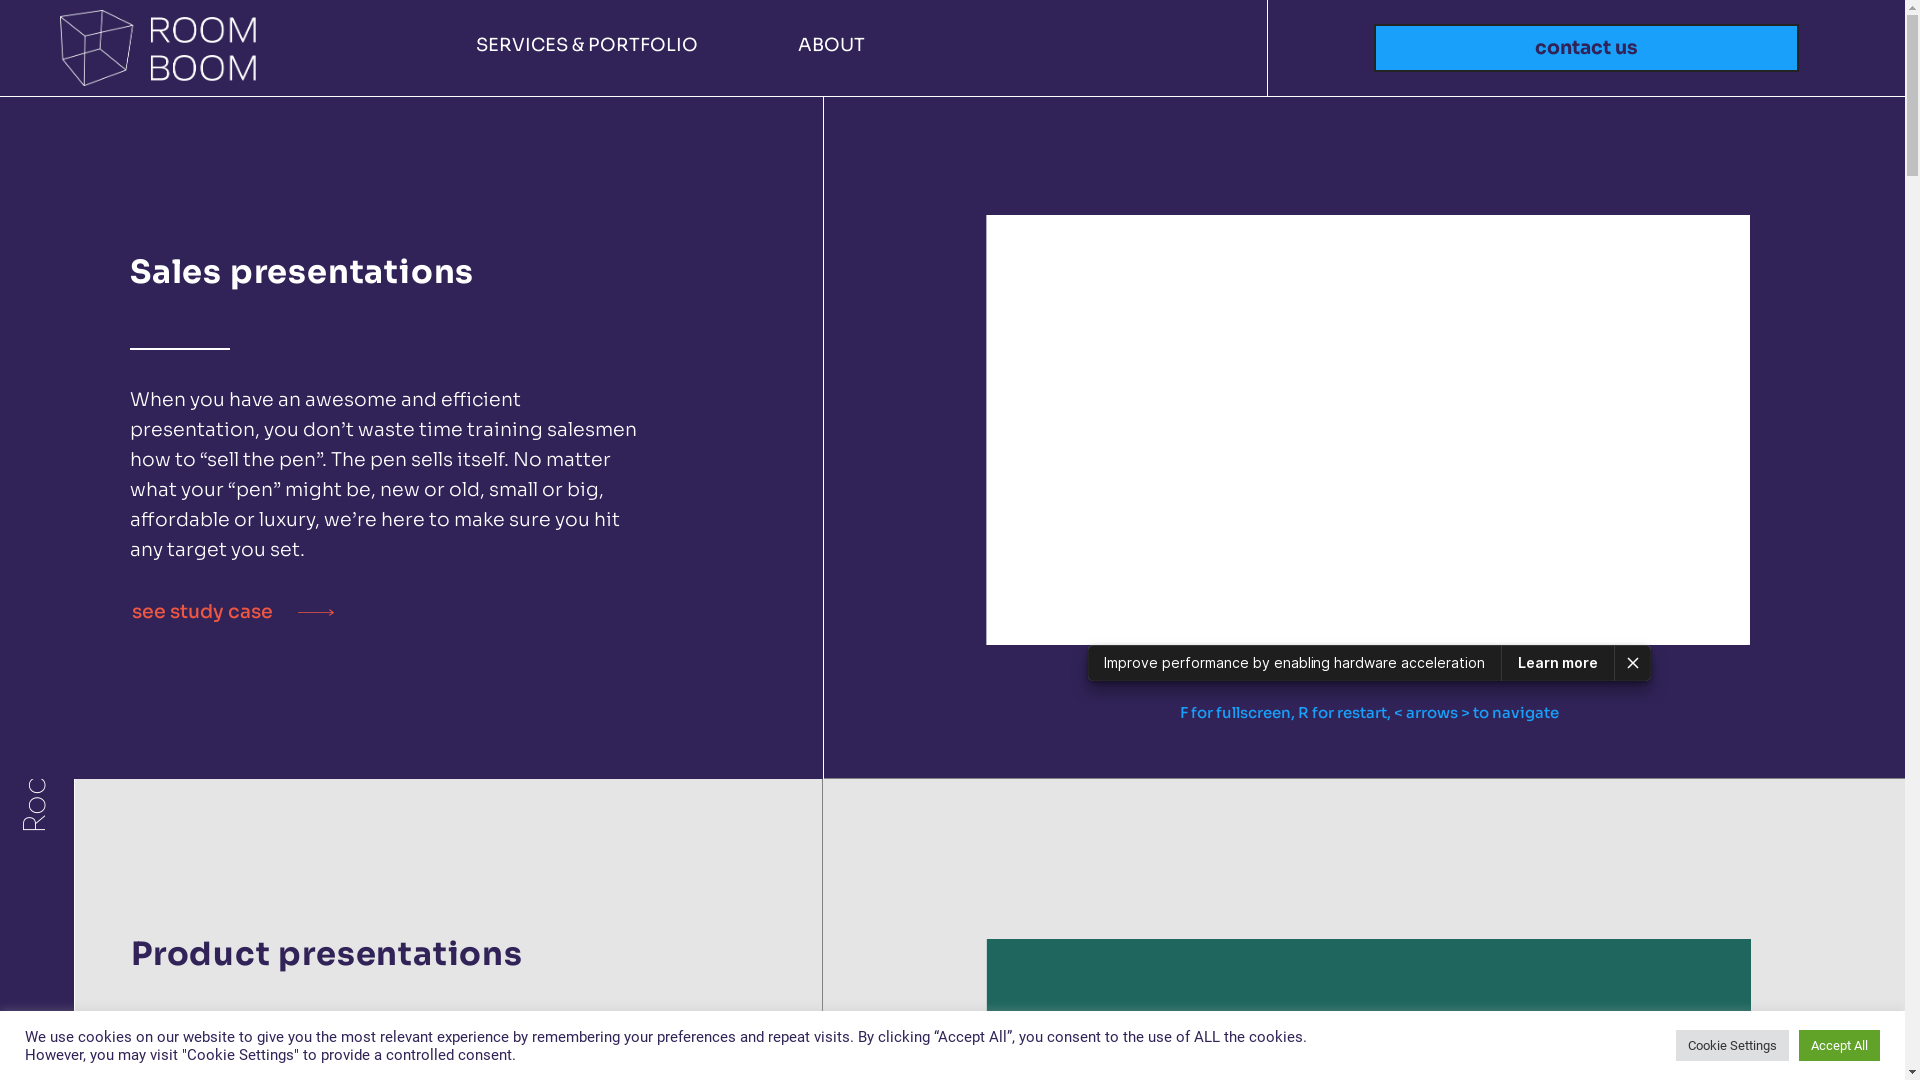  I want to click on contact us, so click(1586, 48).